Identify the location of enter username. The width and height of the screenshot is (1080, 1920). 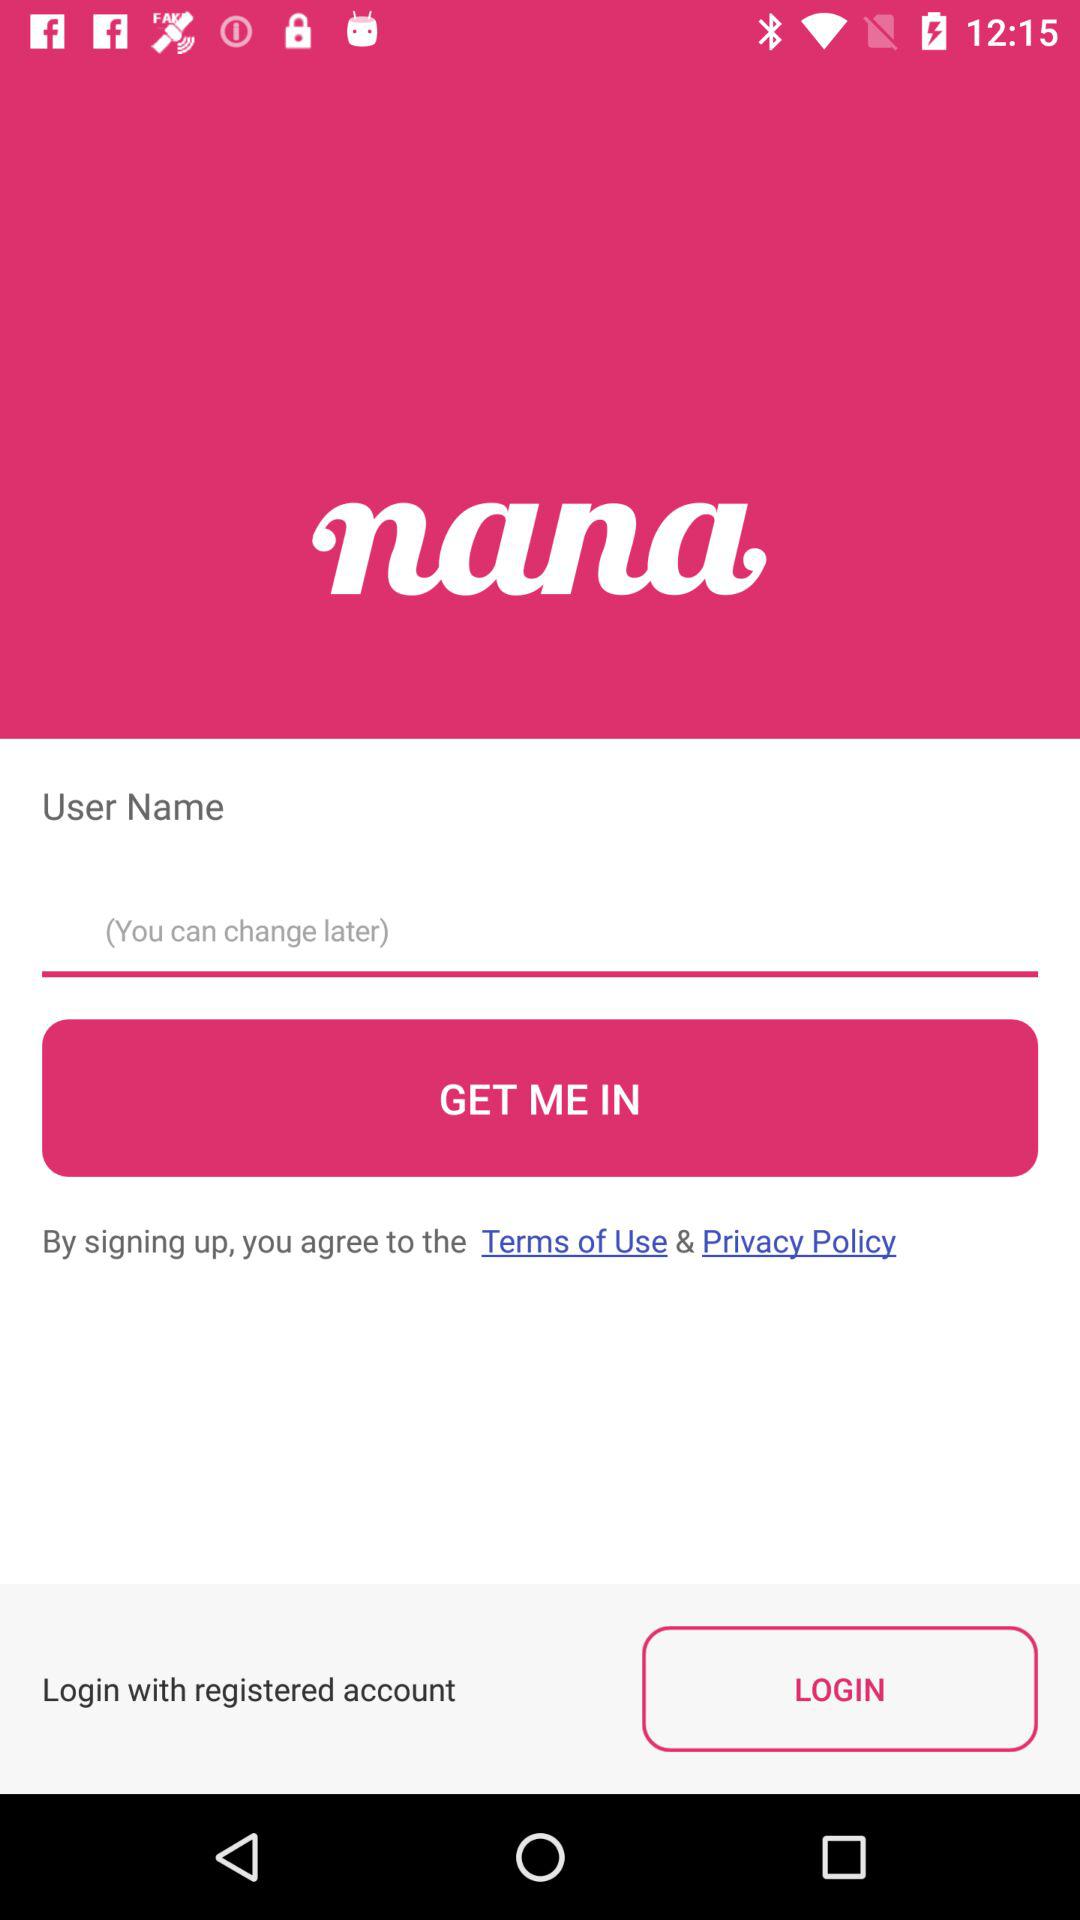
(540, 924).